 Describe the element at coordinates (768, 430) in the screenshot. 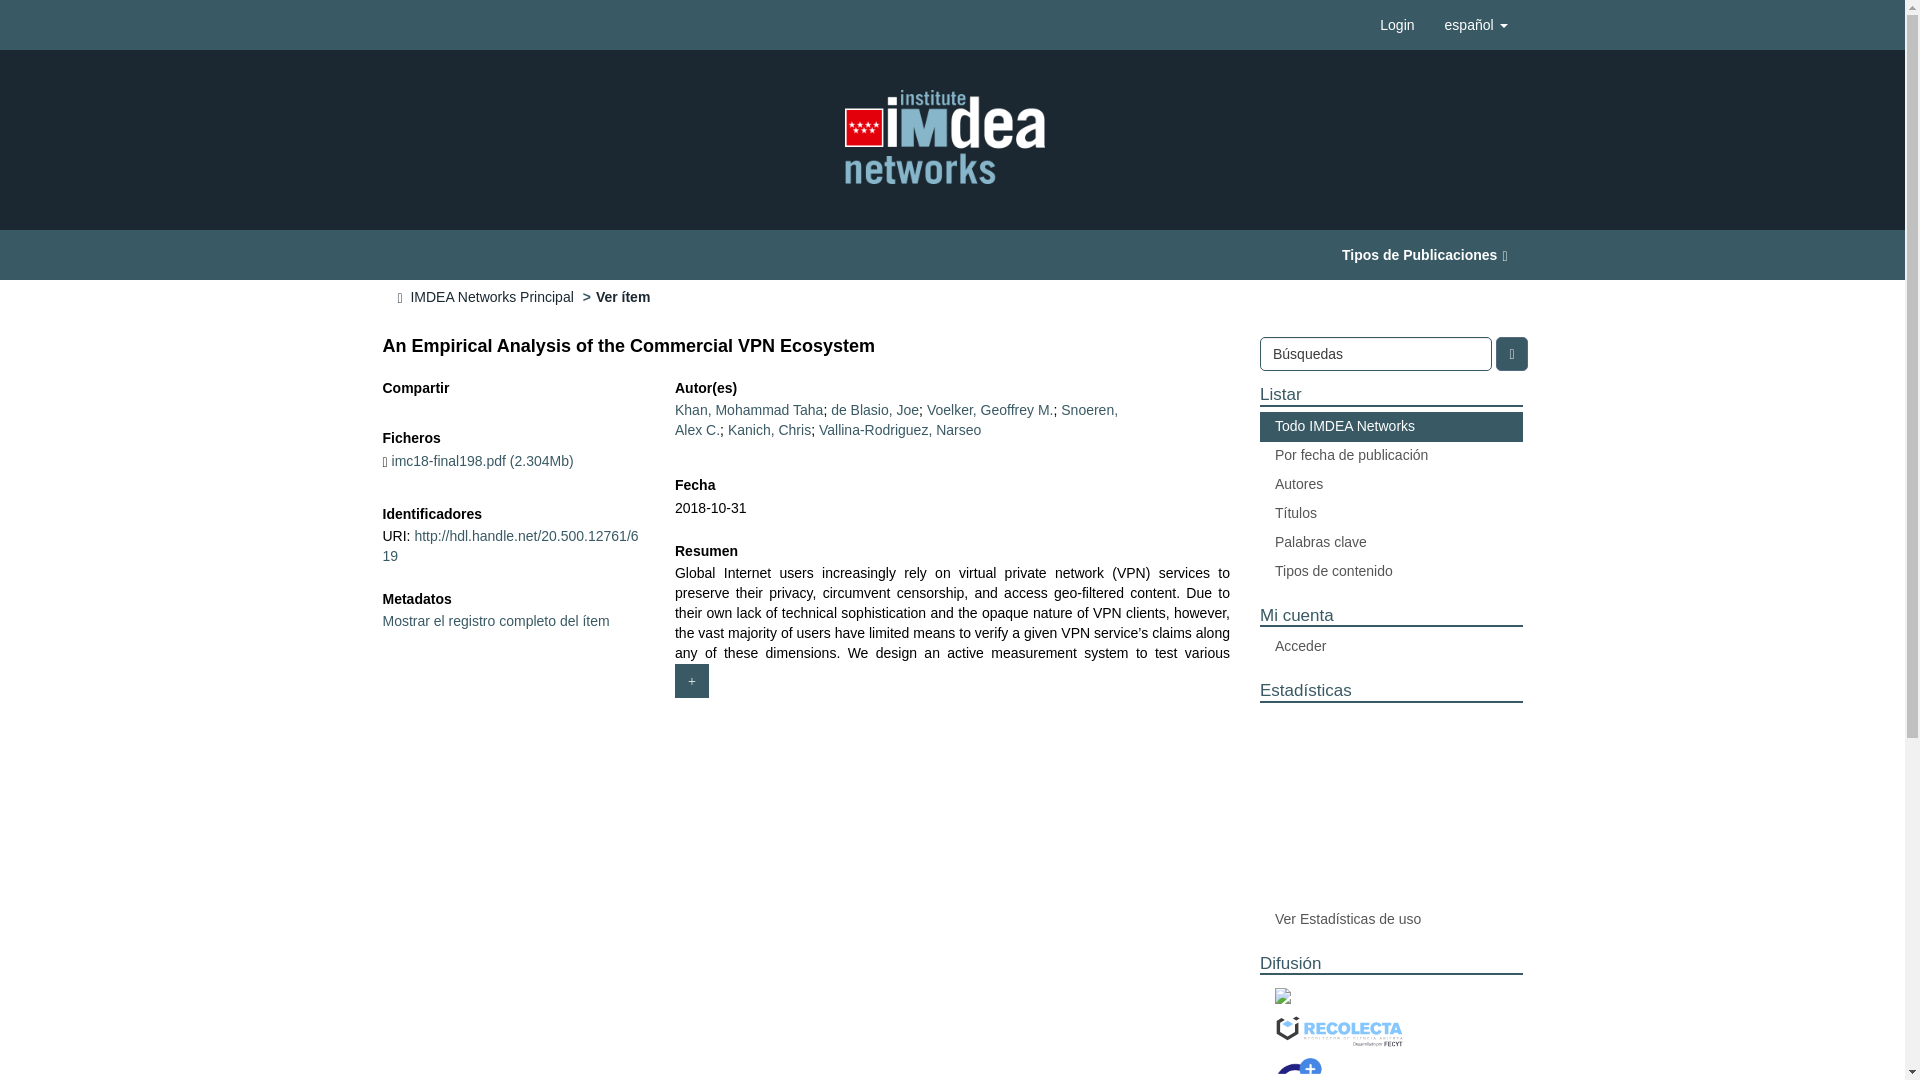

I see `Kanich, Chris` at that location.